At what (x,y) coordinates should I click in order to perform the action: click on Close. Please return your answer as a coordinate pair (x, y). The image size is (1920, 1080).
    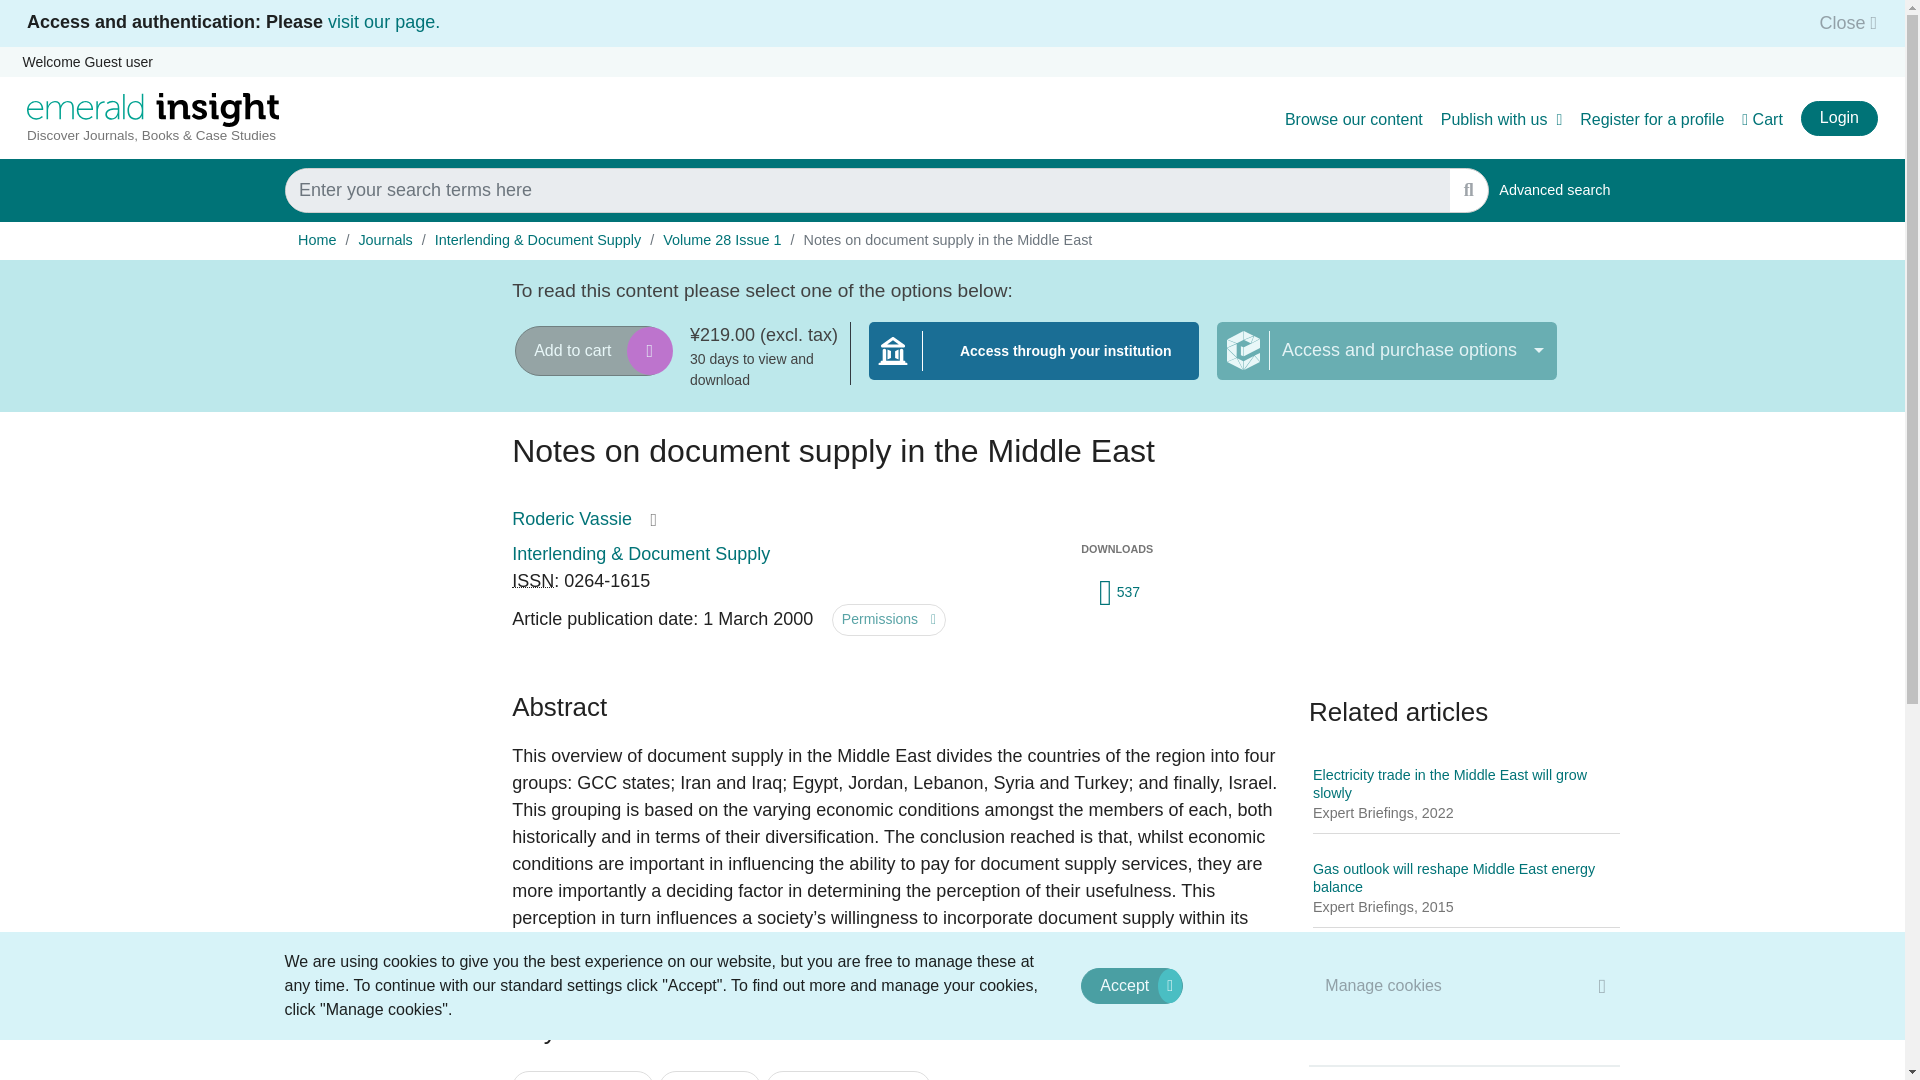
    Looking at the image, I should click on (1842, 22).